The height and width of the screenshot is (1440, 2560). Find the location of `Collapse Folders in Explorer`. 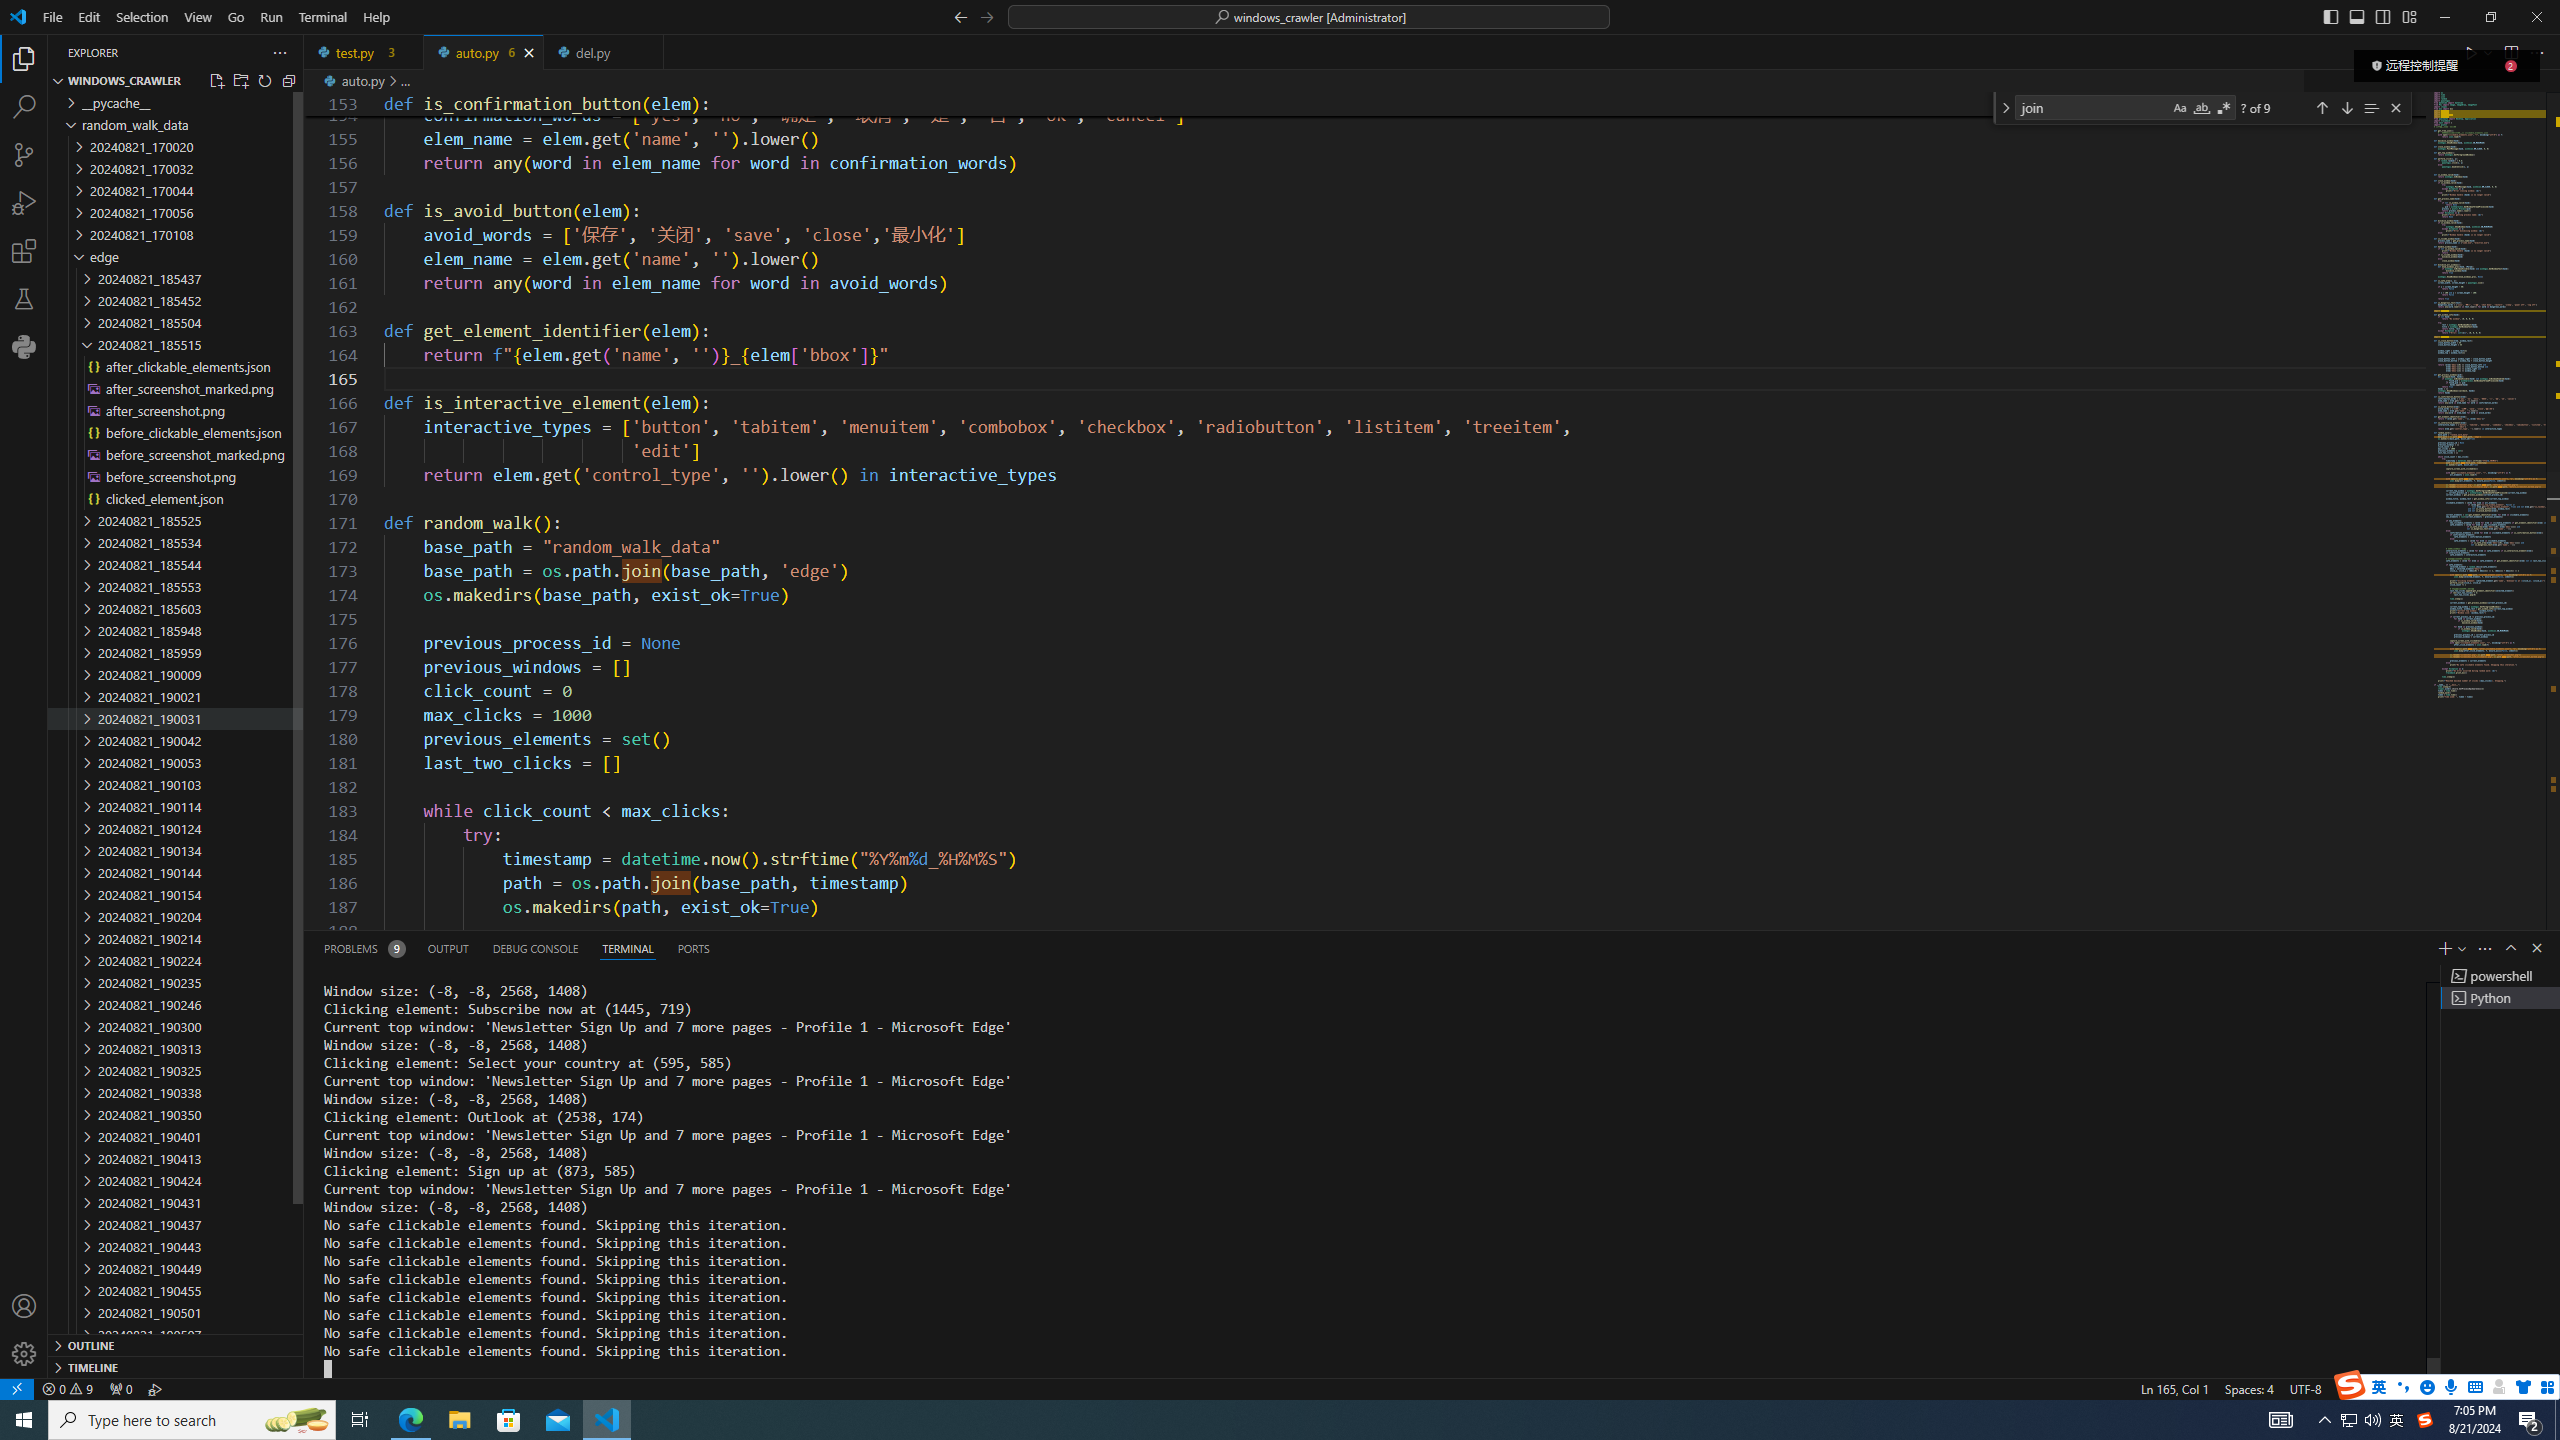

Collapse Folders in Explorer is located at coordinates (289, 80).